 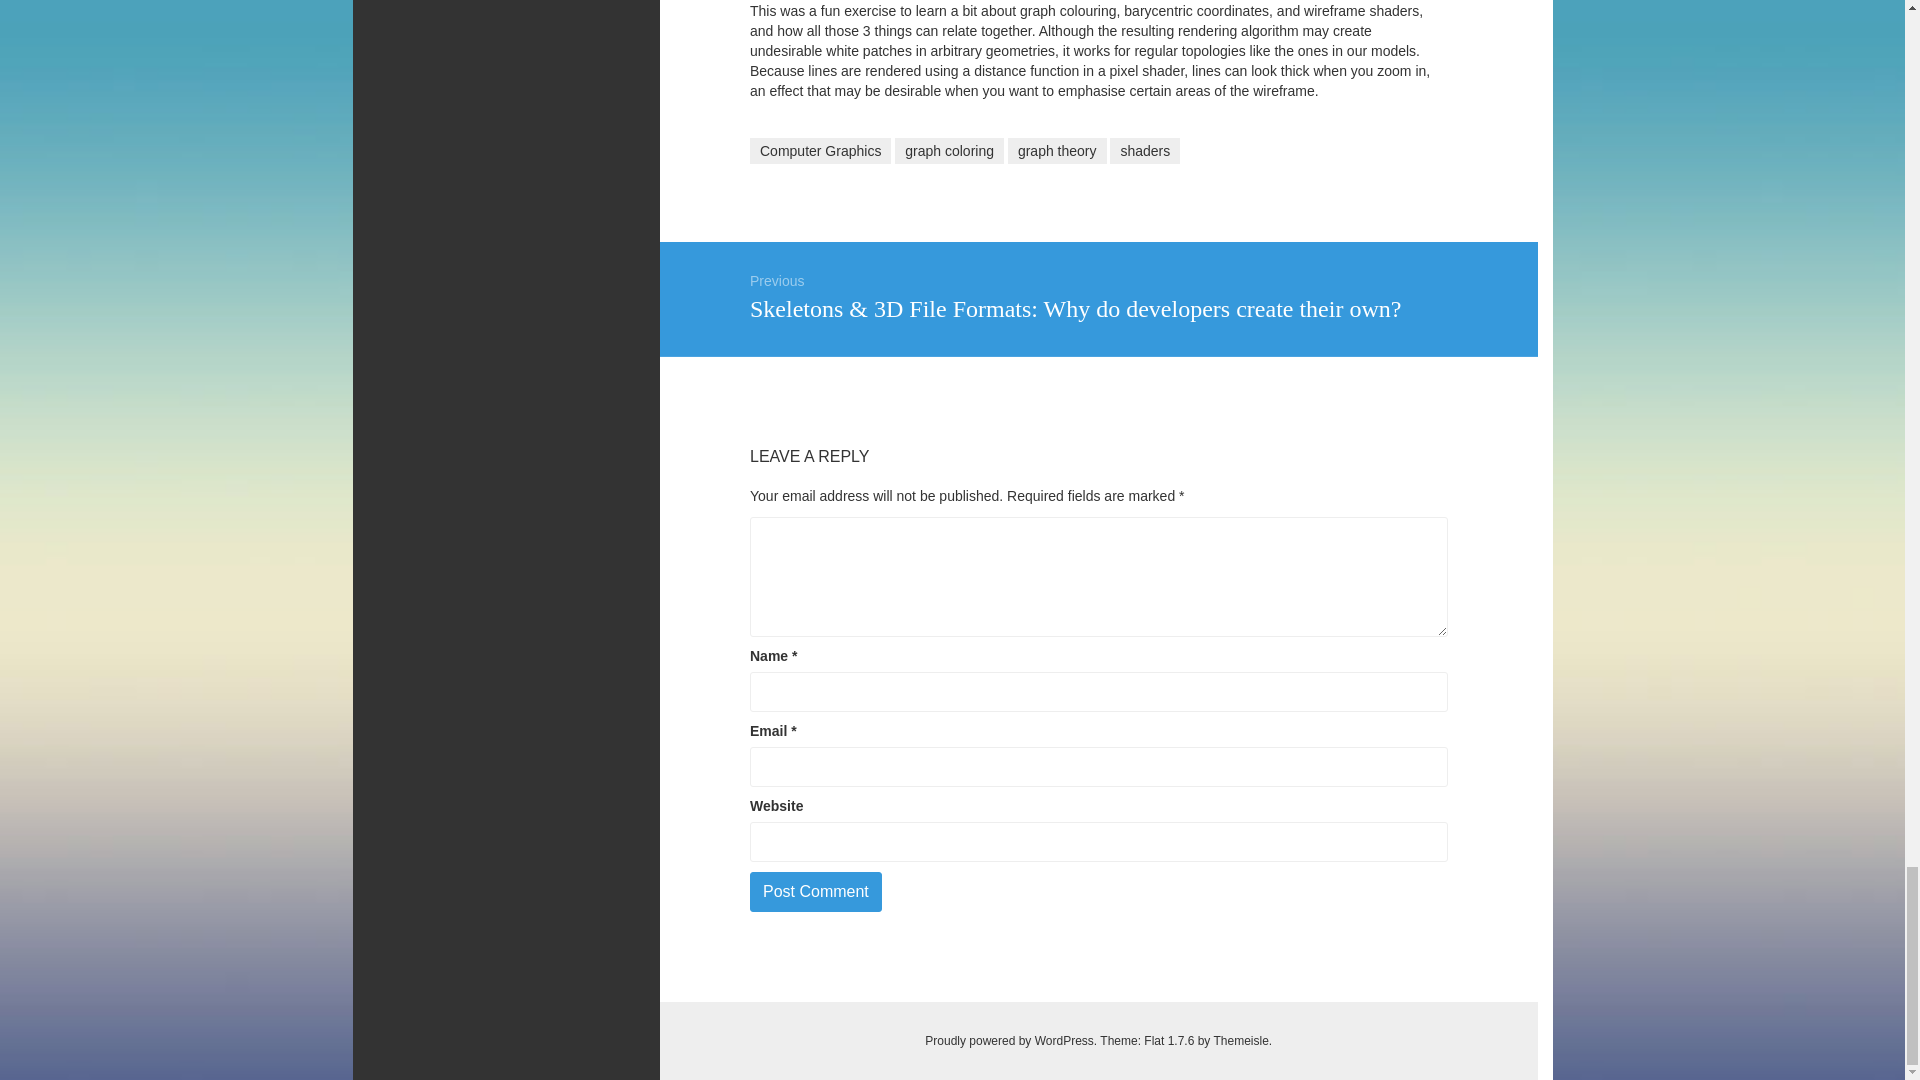 What do you see at coordinates (1240, 1040) in the screenshot?
I see `Flat WordPress Theme` at bounding box center [1240, 1040].